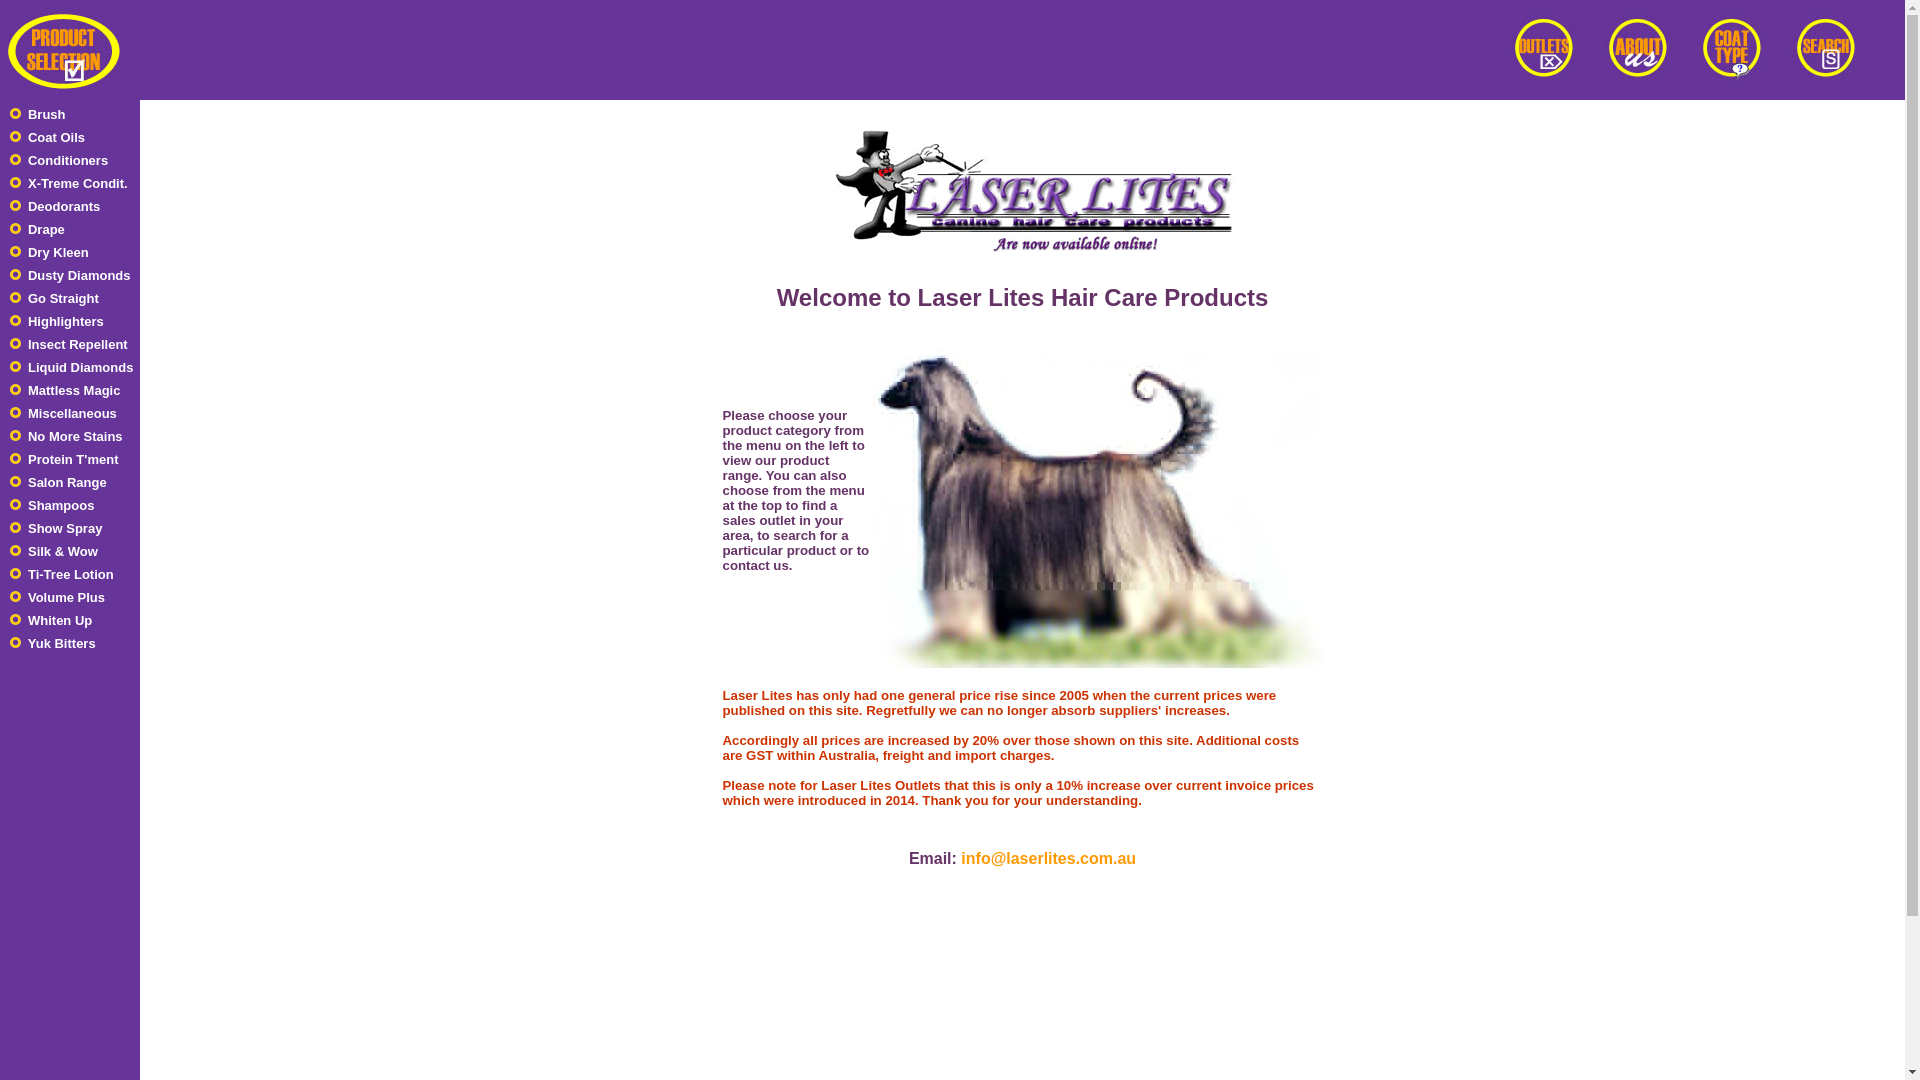  I want to click on   Highlighters, so click(57, 322).